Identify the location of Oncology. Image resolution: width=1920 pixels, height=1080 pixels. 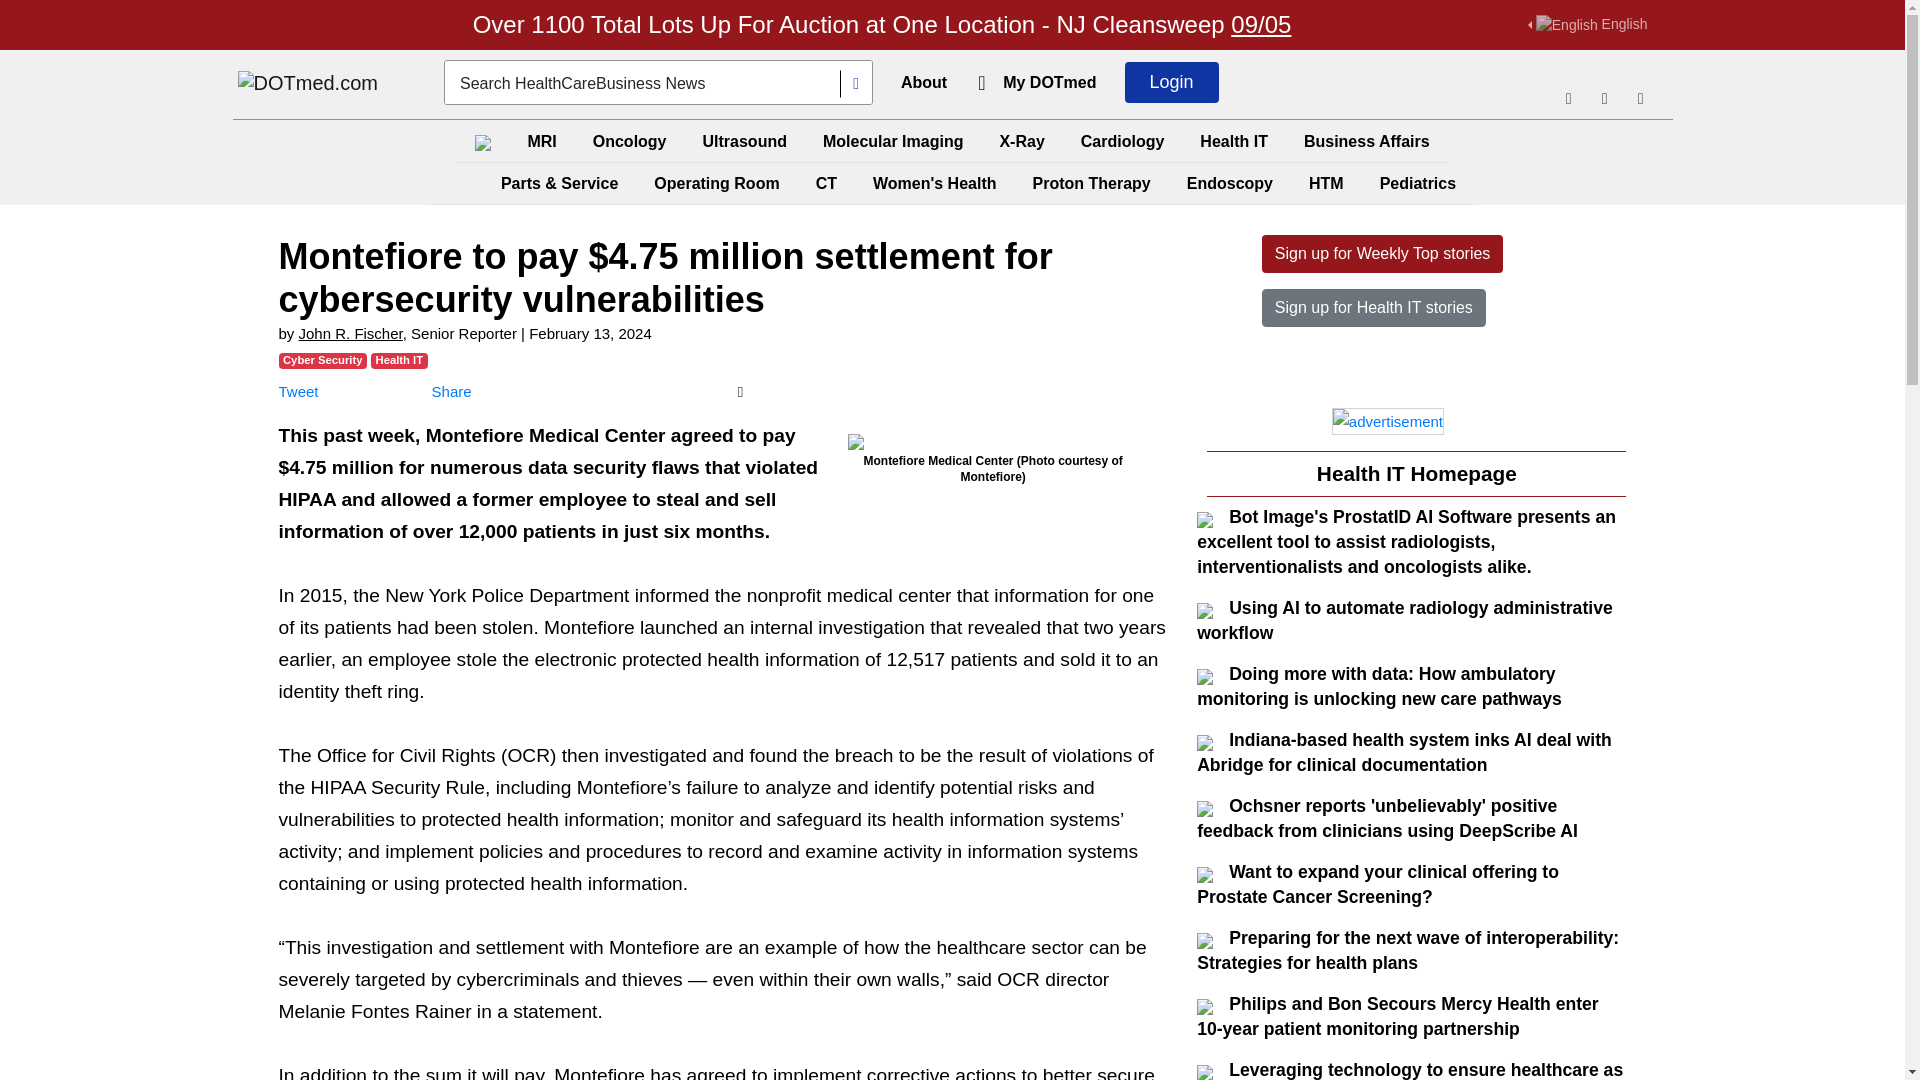
(630, 141).